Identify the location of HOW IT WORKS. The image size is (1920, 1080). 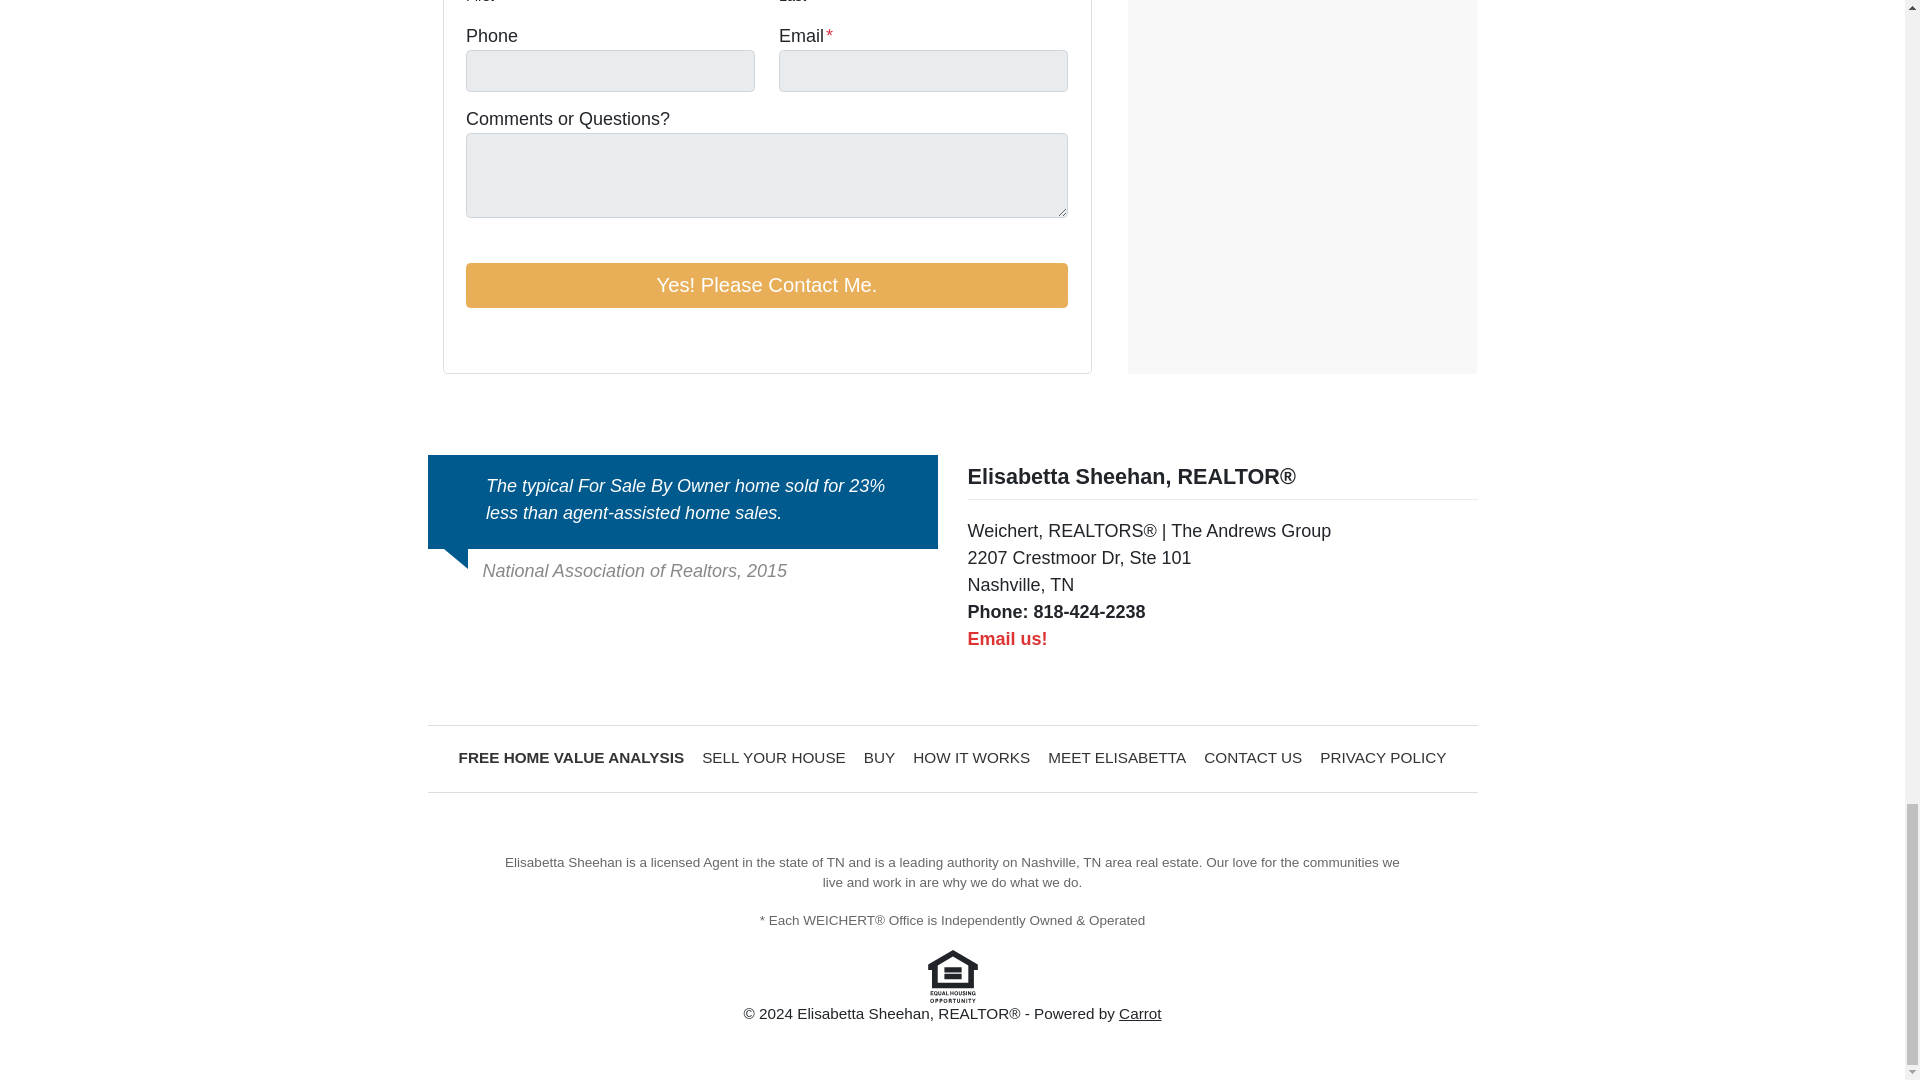
(971, 759).